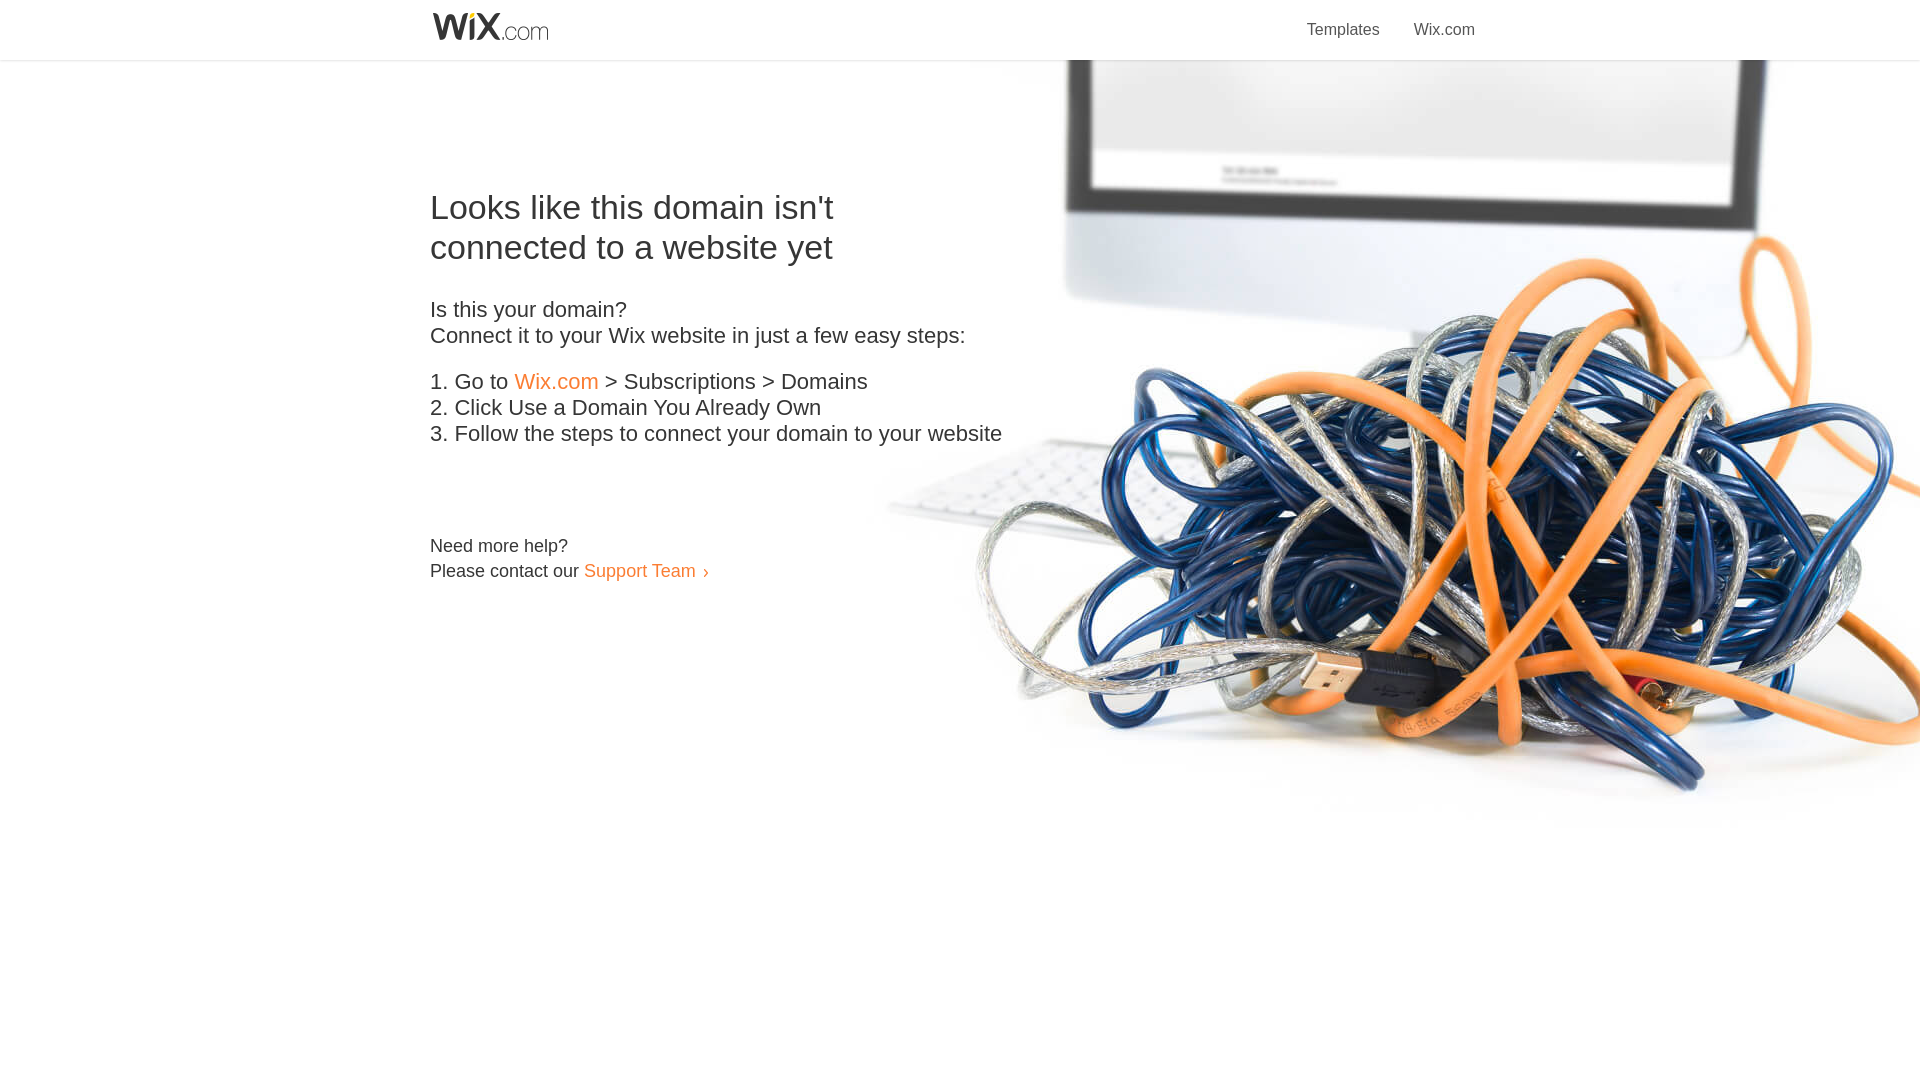  Describe the element at coordinates (556, 382) in the screenshot. I see `Wix.com` at that location.